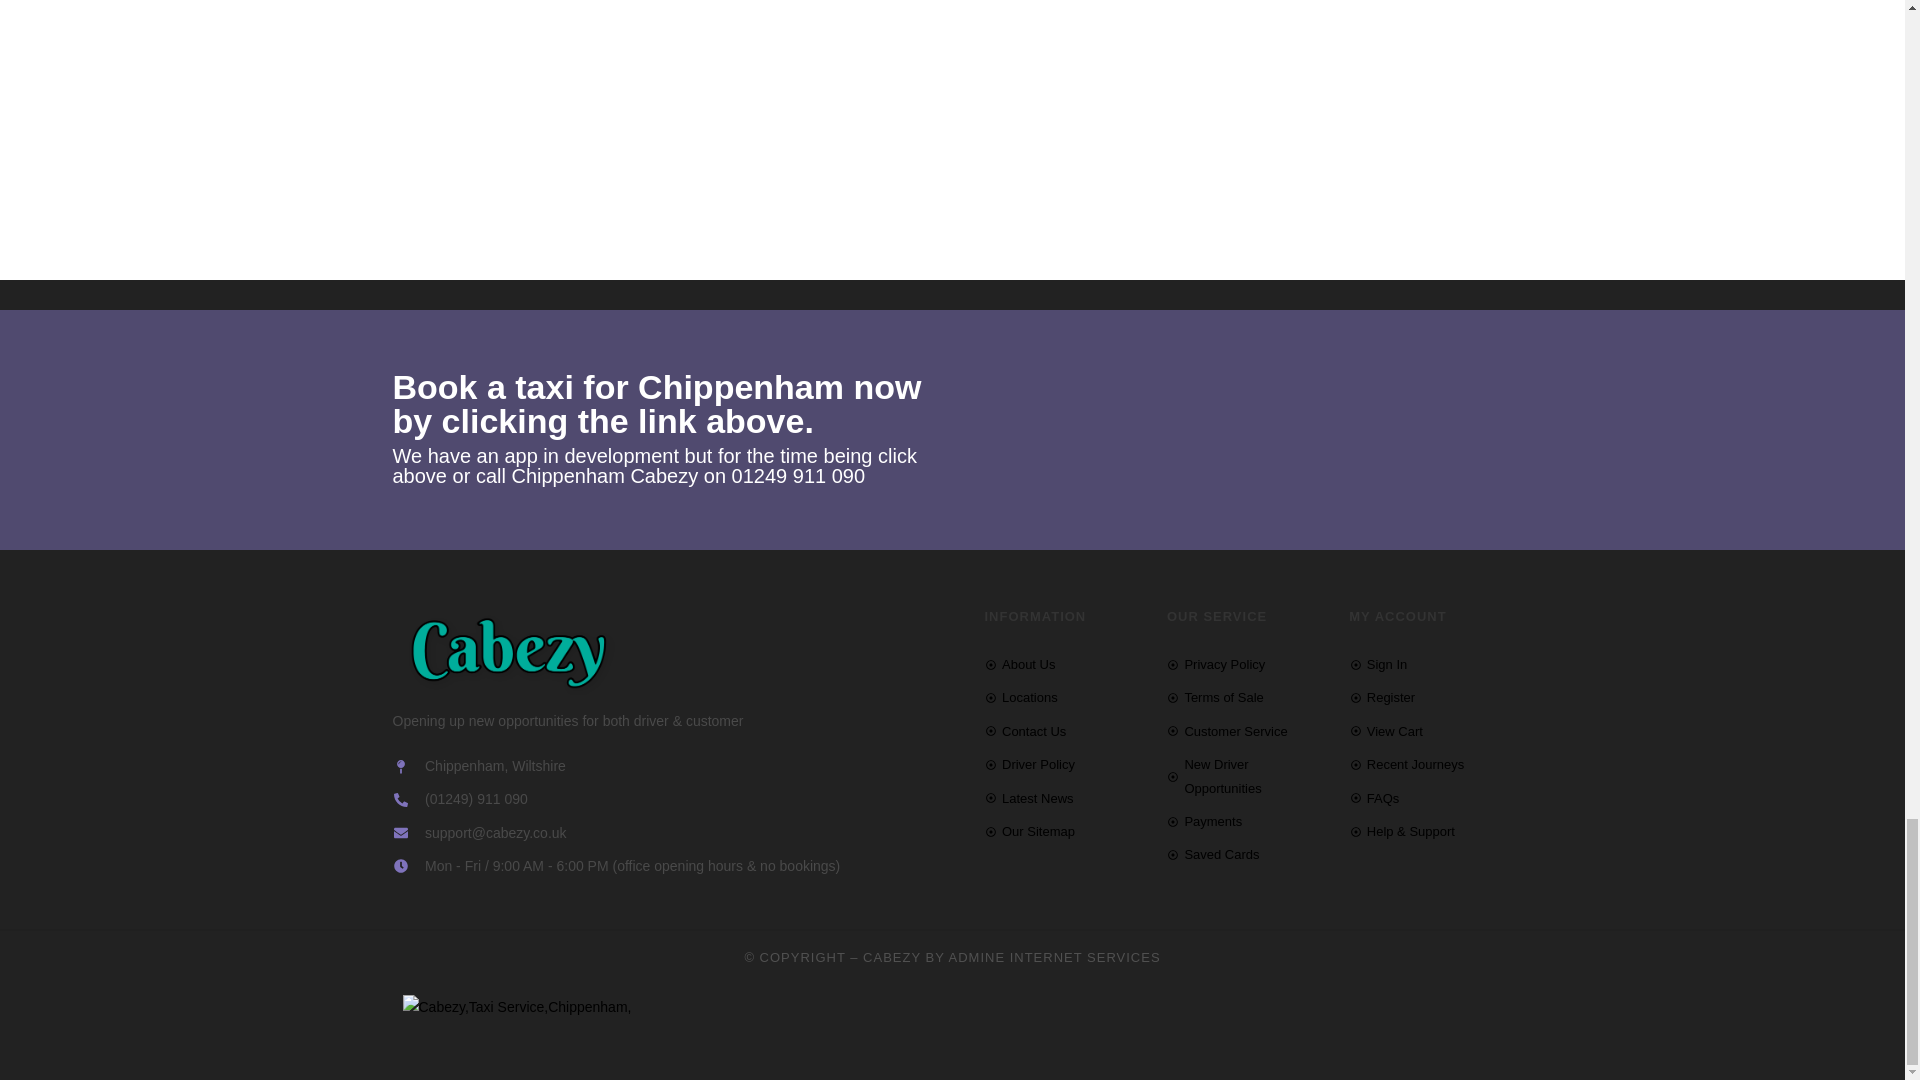  I want to click on Latest News, so click(1064, 798).